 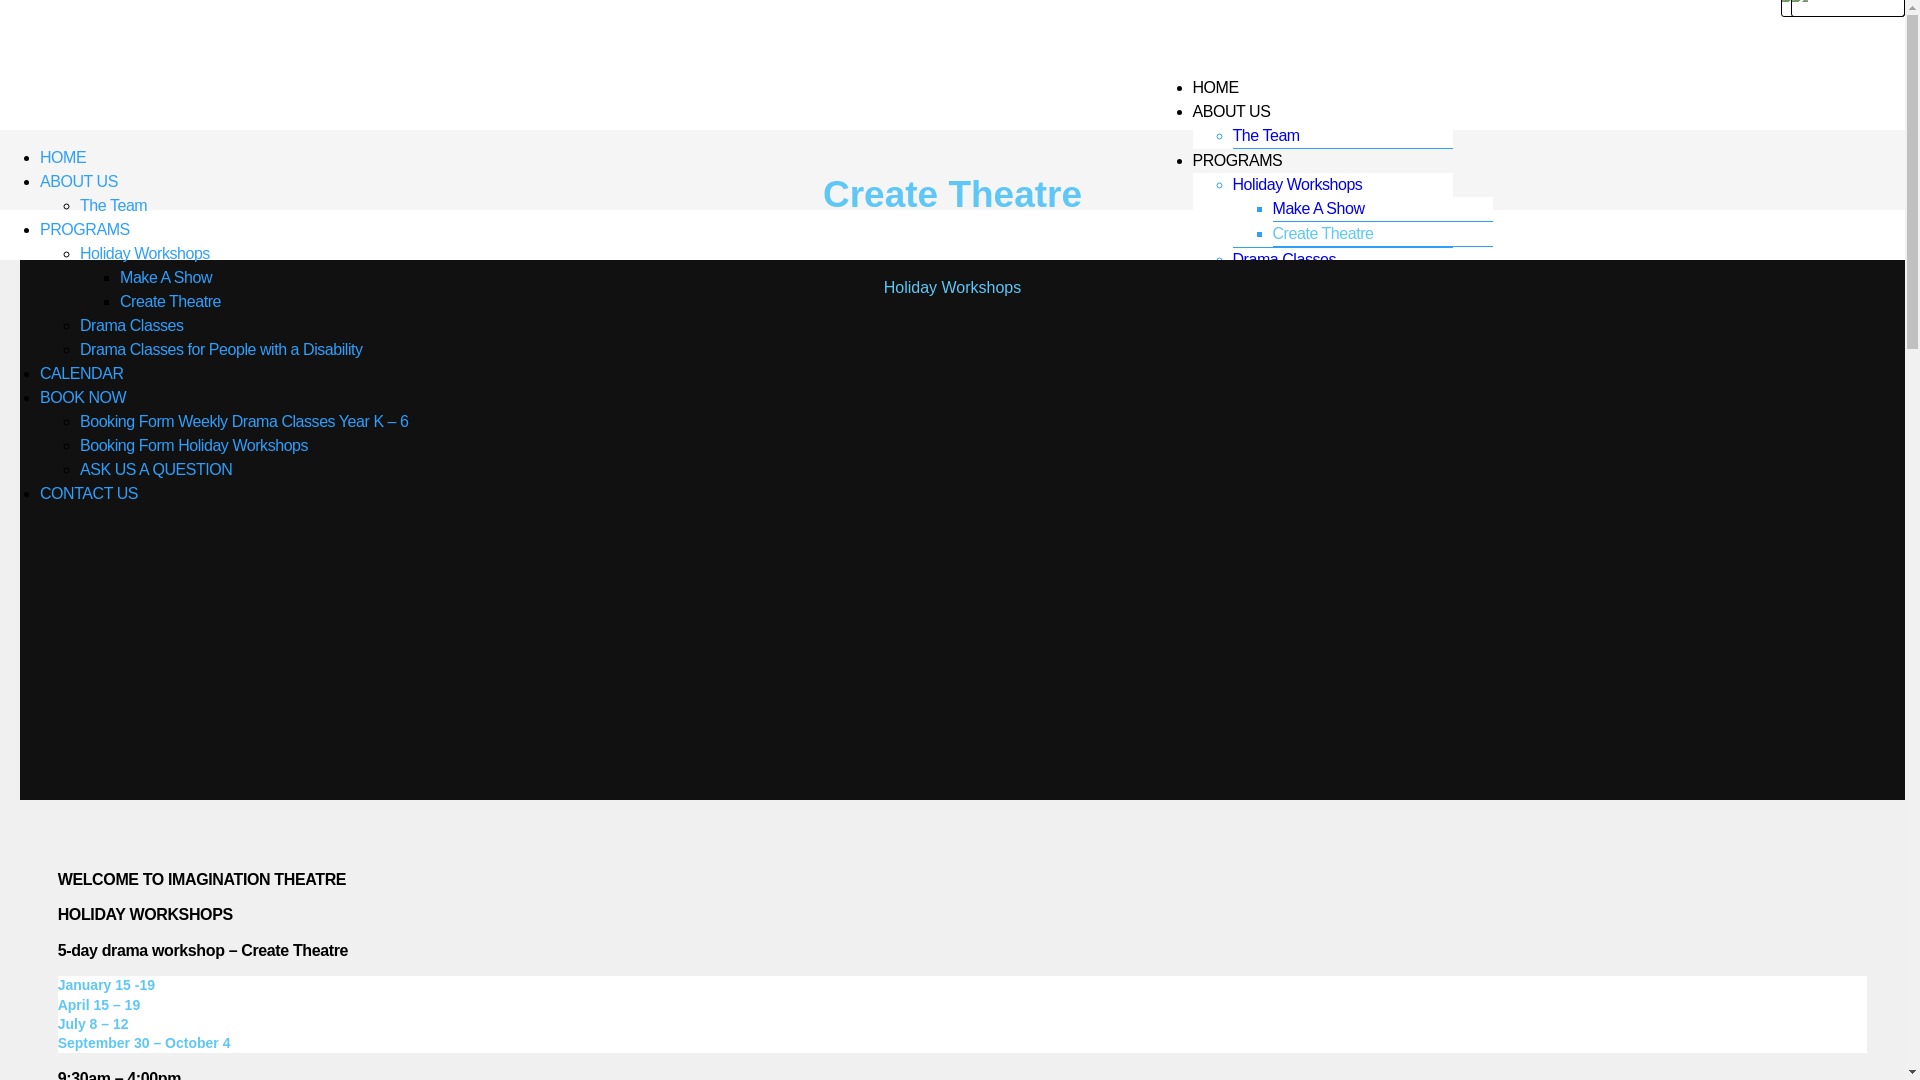 I want to click on Holiday Workshops, so click(x=1297, y=184).